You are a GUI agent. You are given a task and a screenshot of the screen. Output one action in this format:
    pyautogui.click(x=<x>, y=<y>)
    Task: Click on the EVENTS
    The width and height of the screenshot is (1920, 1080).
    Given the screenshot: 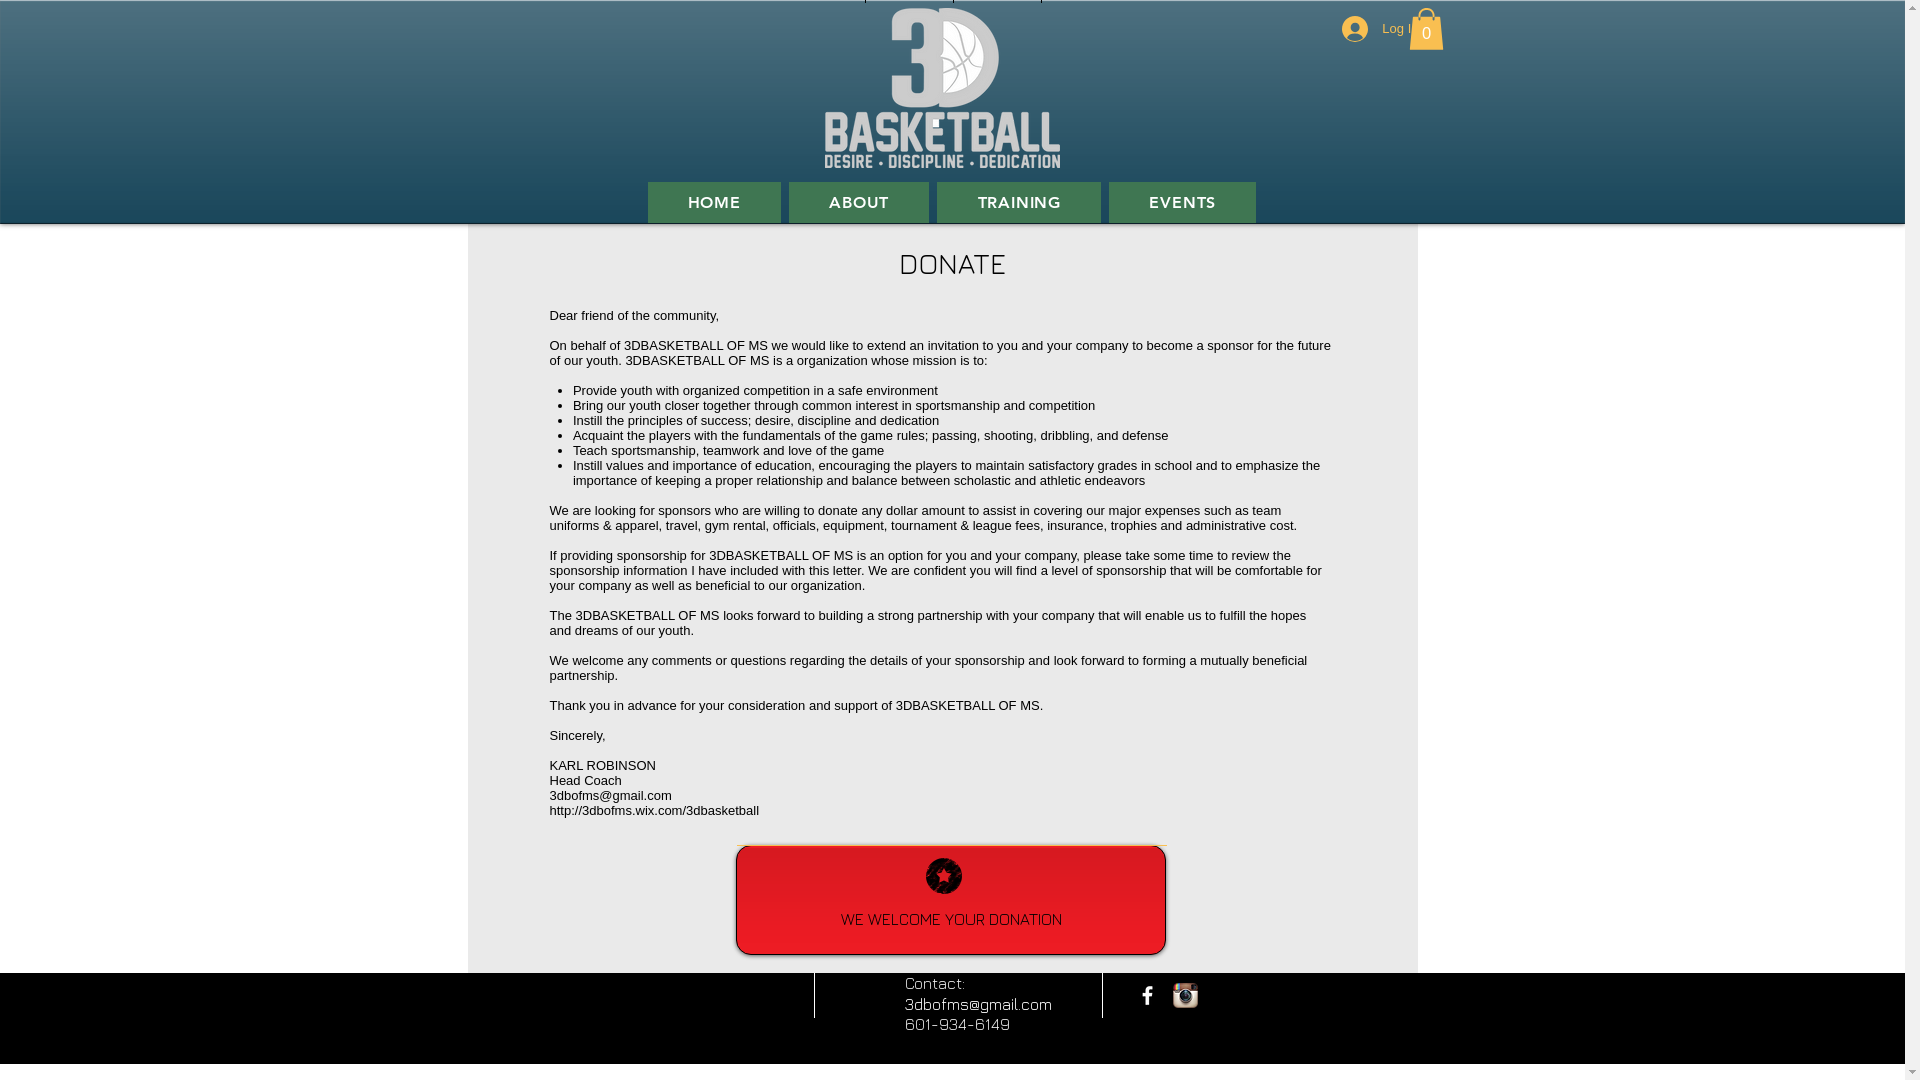 What is the action you would take?
    pyautogui.click(x=1182, y=202)
    